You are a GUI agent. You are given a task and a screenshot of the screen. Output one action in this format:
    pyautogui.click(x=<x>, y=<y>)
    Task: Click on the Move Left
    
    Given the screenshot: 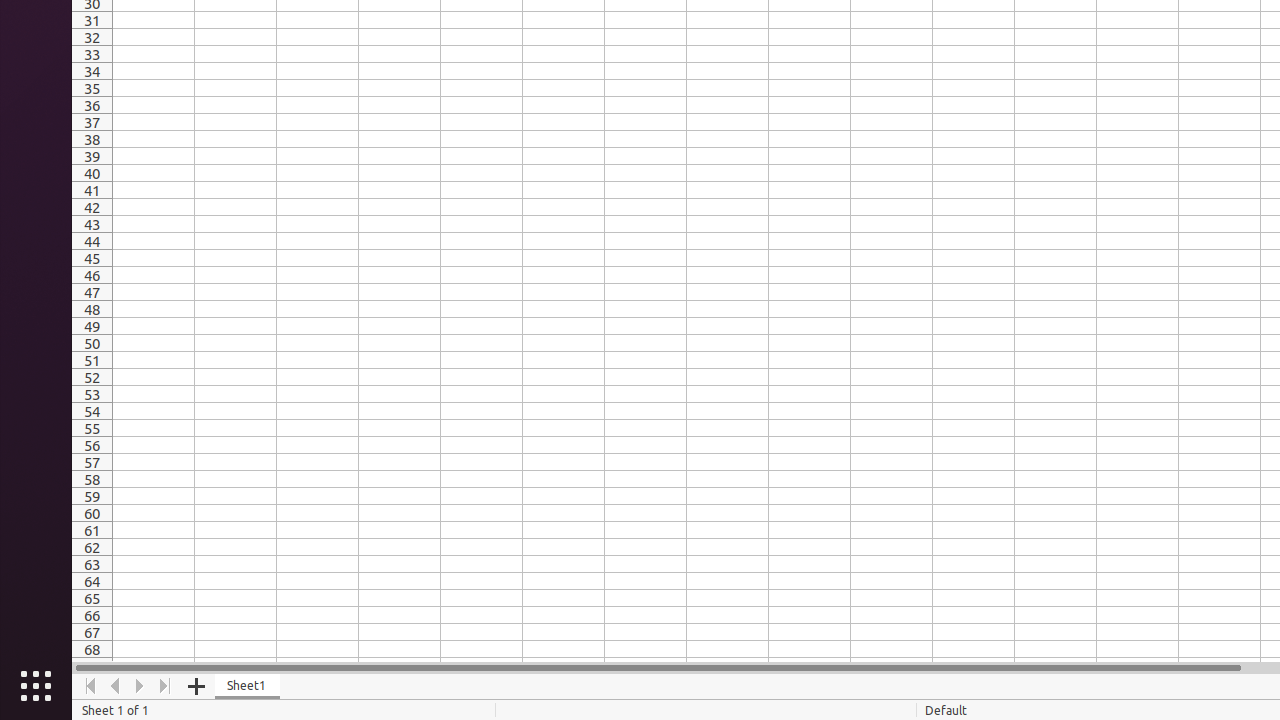 What is the action you would take?
    pyautogui.click(x=116, y=686)
    